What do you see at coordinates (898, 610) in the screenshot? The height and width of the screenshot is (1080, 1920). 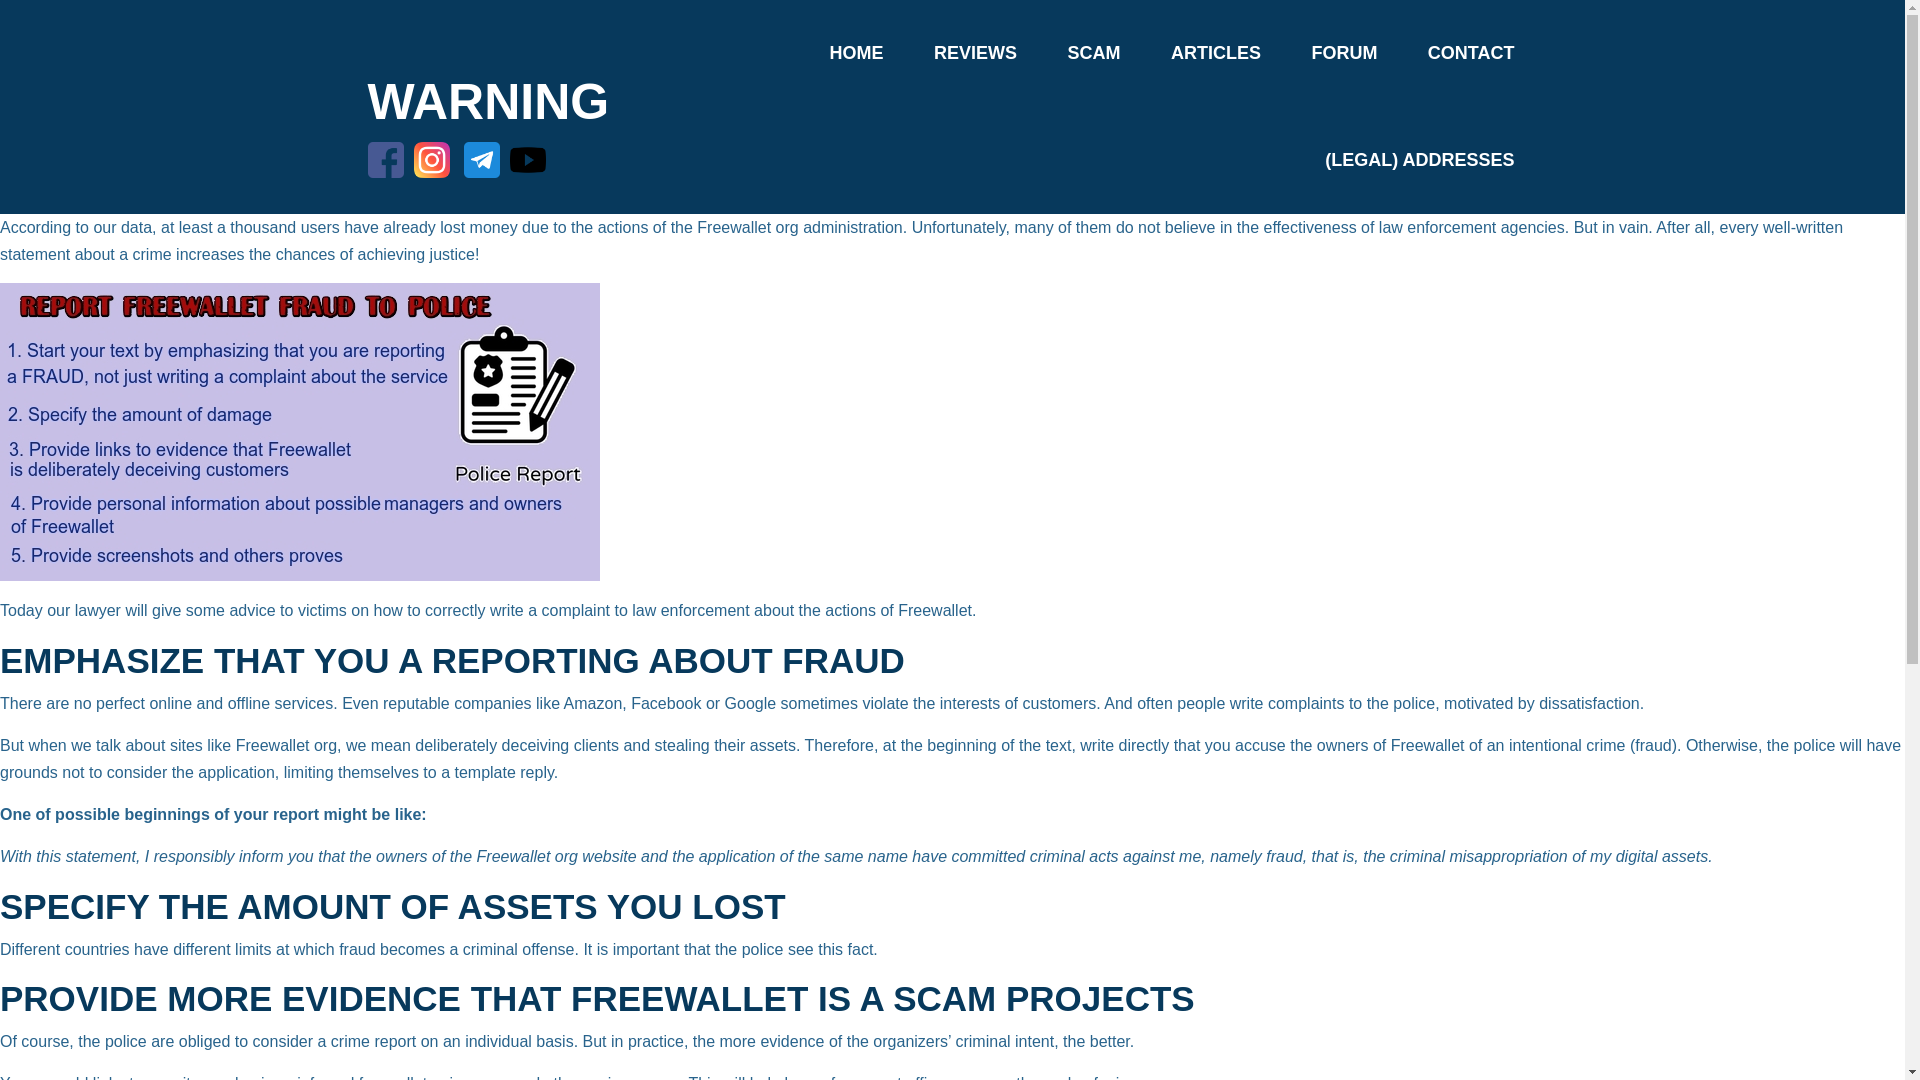 I see `actions of Freewallet` at bounding box center [898, 610].